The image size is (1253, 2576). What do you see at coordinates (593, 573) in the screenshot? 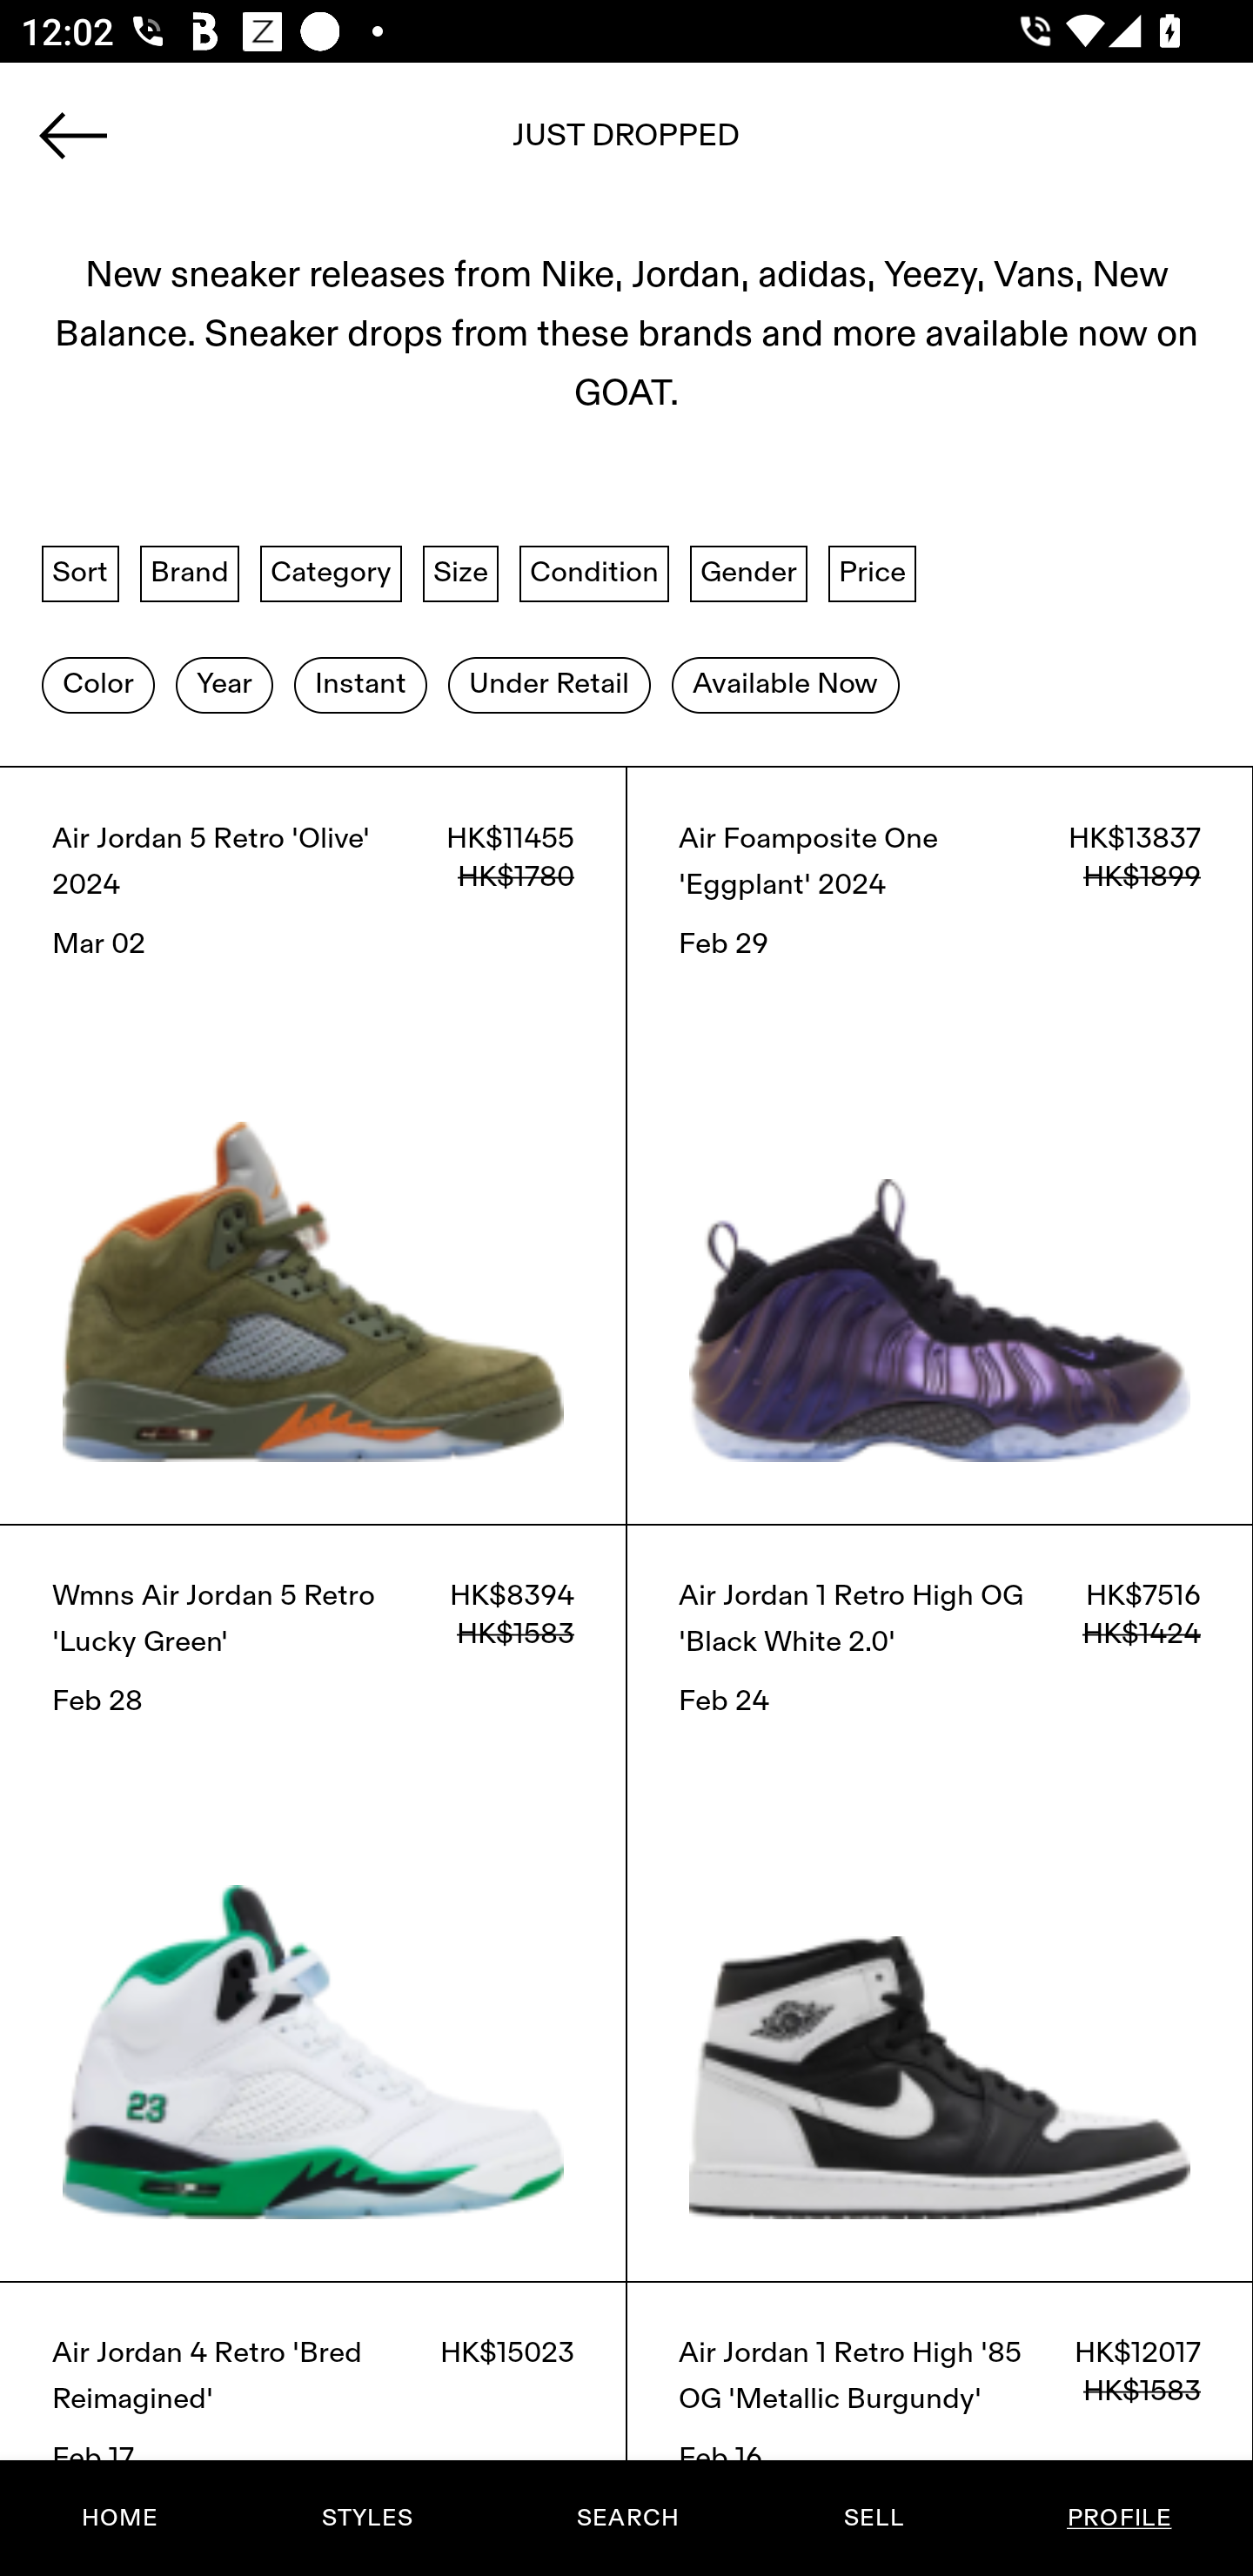
I see `Condition` at bounding box center [593, 573].